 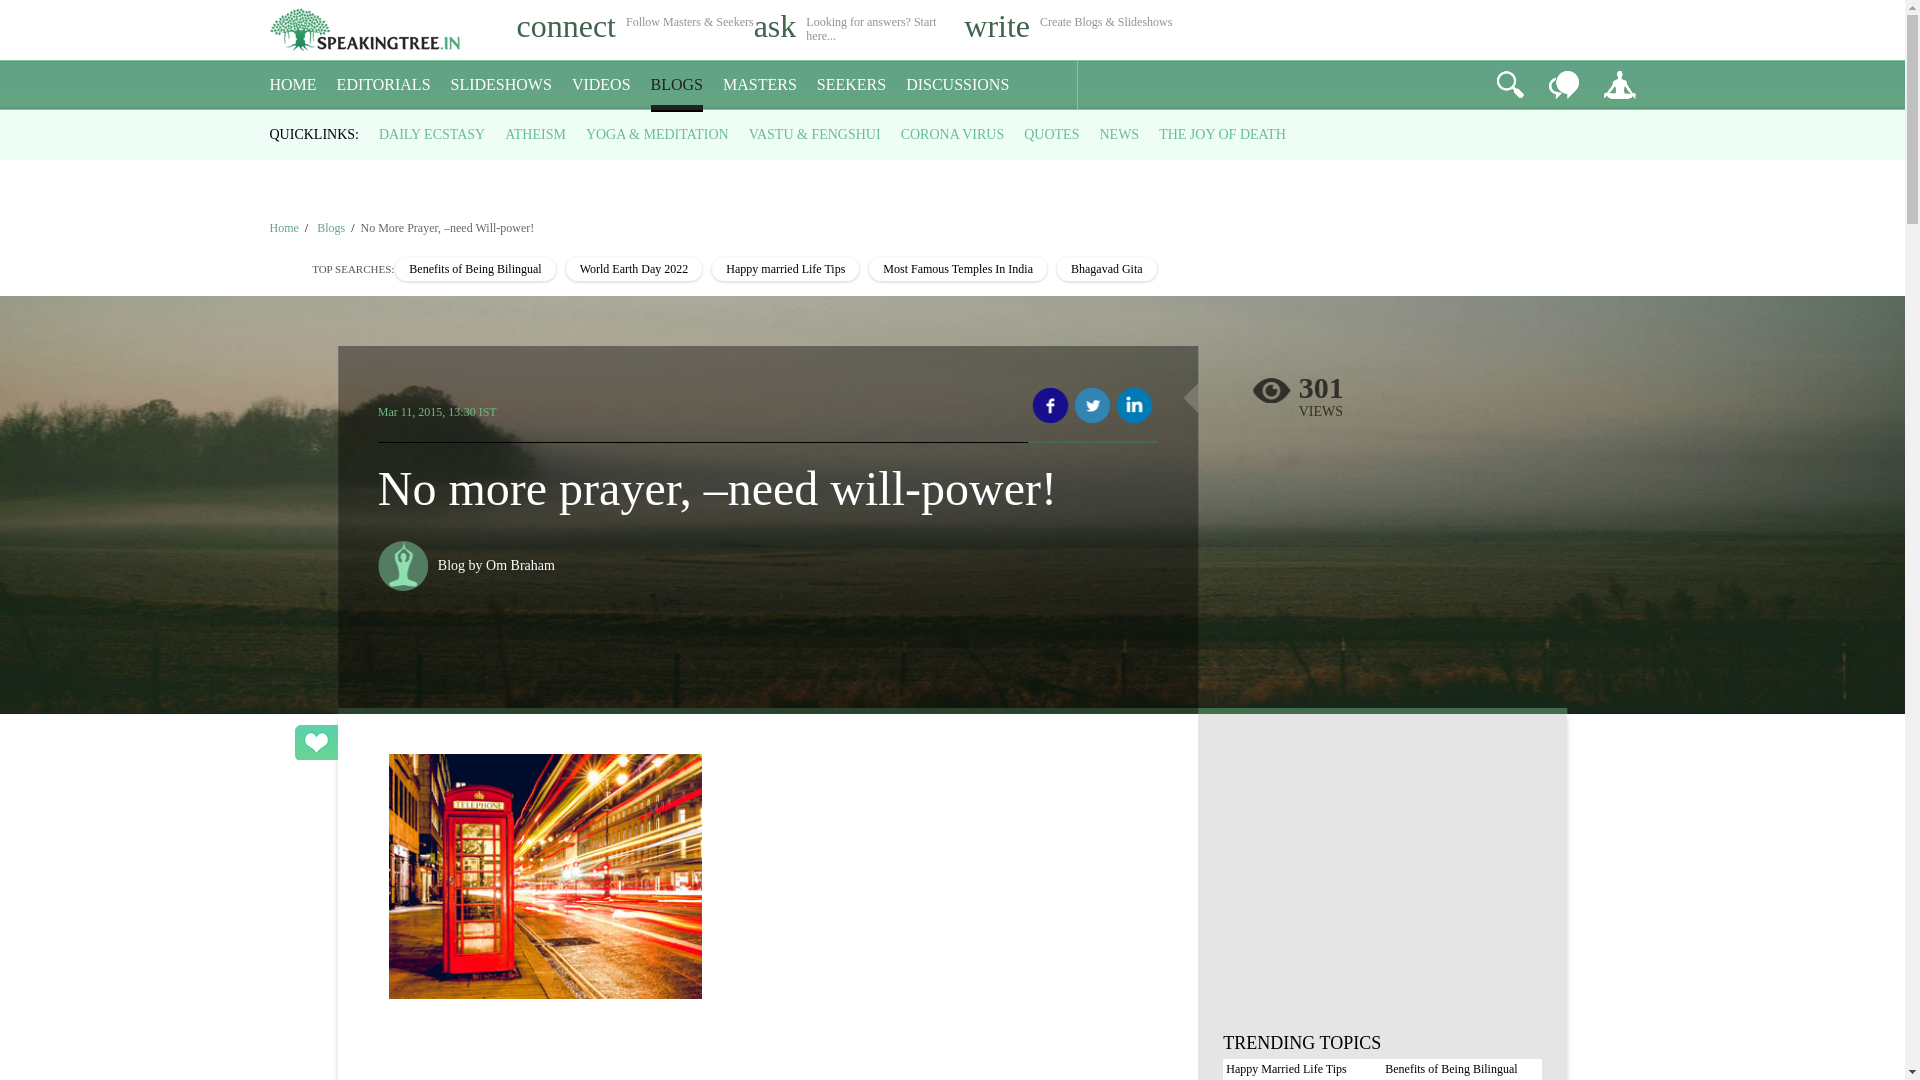 What do you see at coordinates (602, 85) in the screenshot?
I see `VIDEOS` at bounding box center [602, 85].